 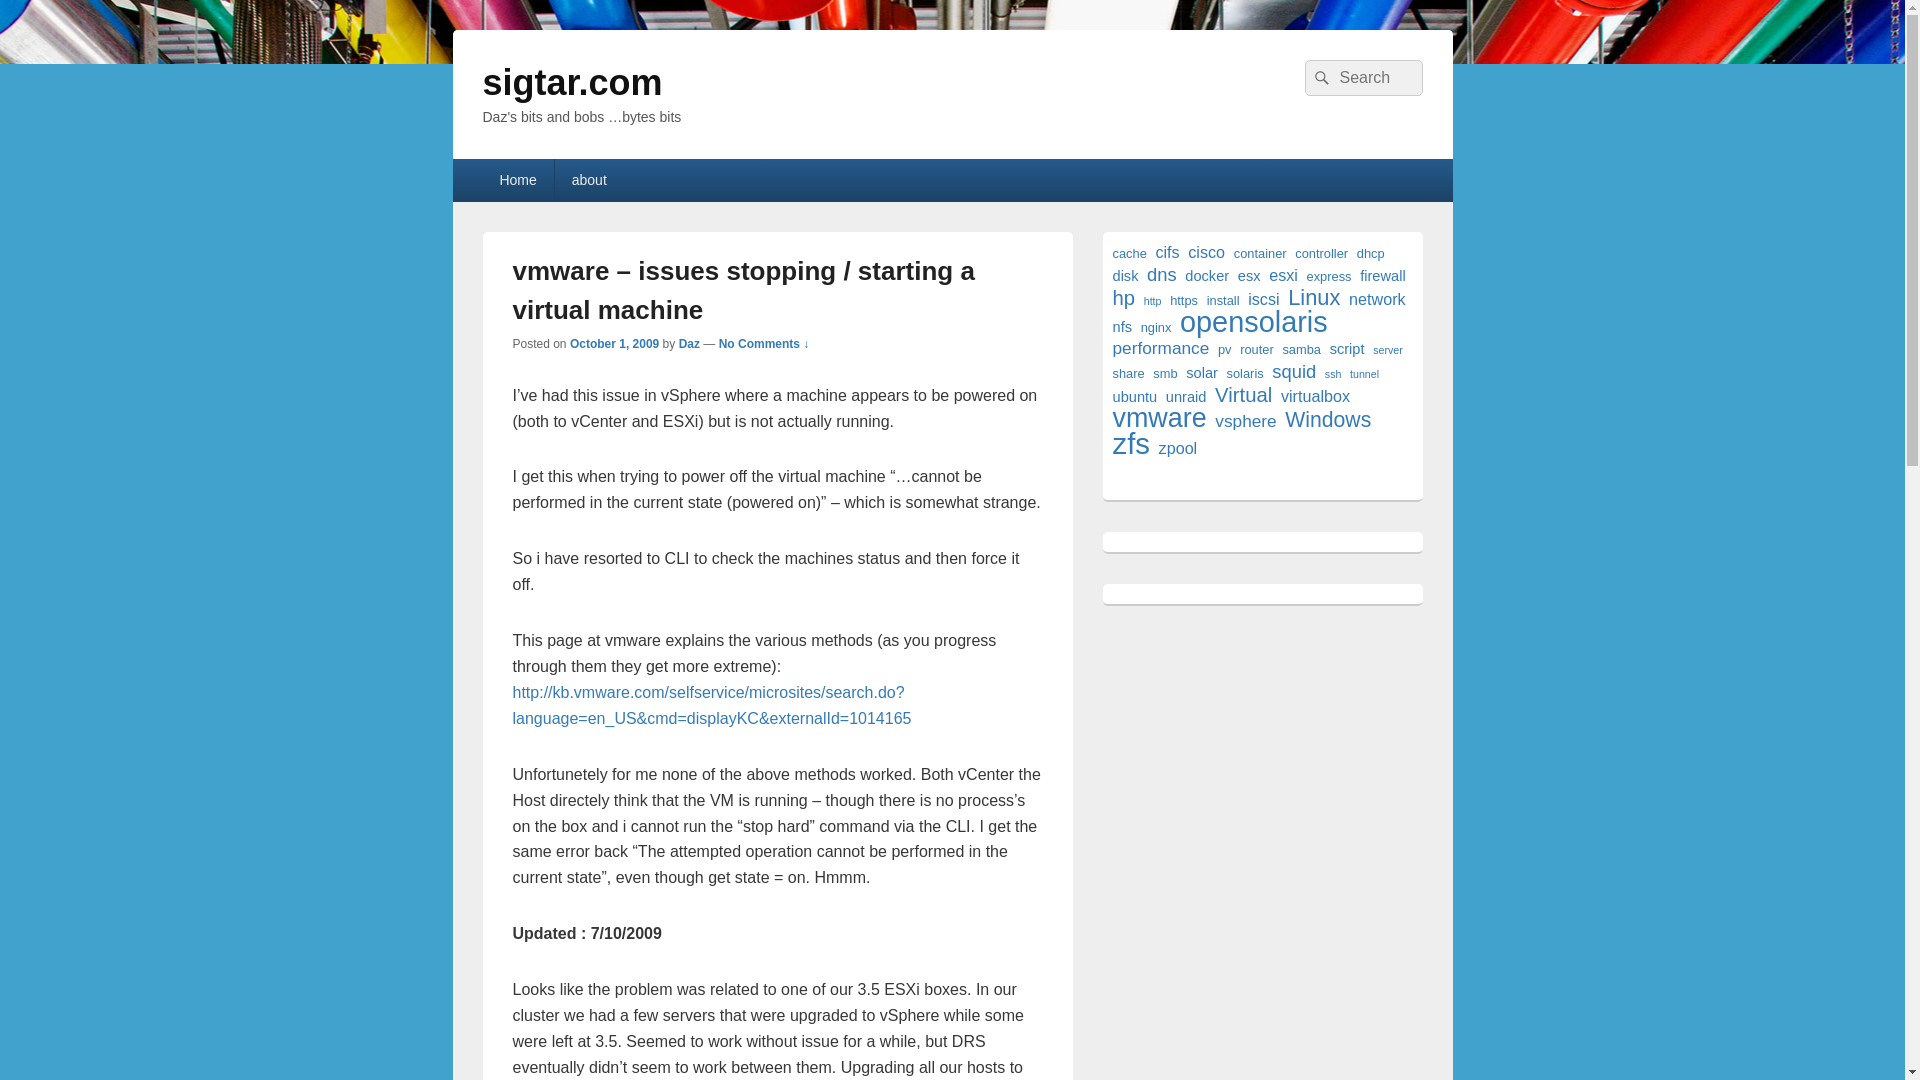 What do you see at coordinates (1124, 276) in the screenshot?
I see `disk` at bounding box center [1124, 276].